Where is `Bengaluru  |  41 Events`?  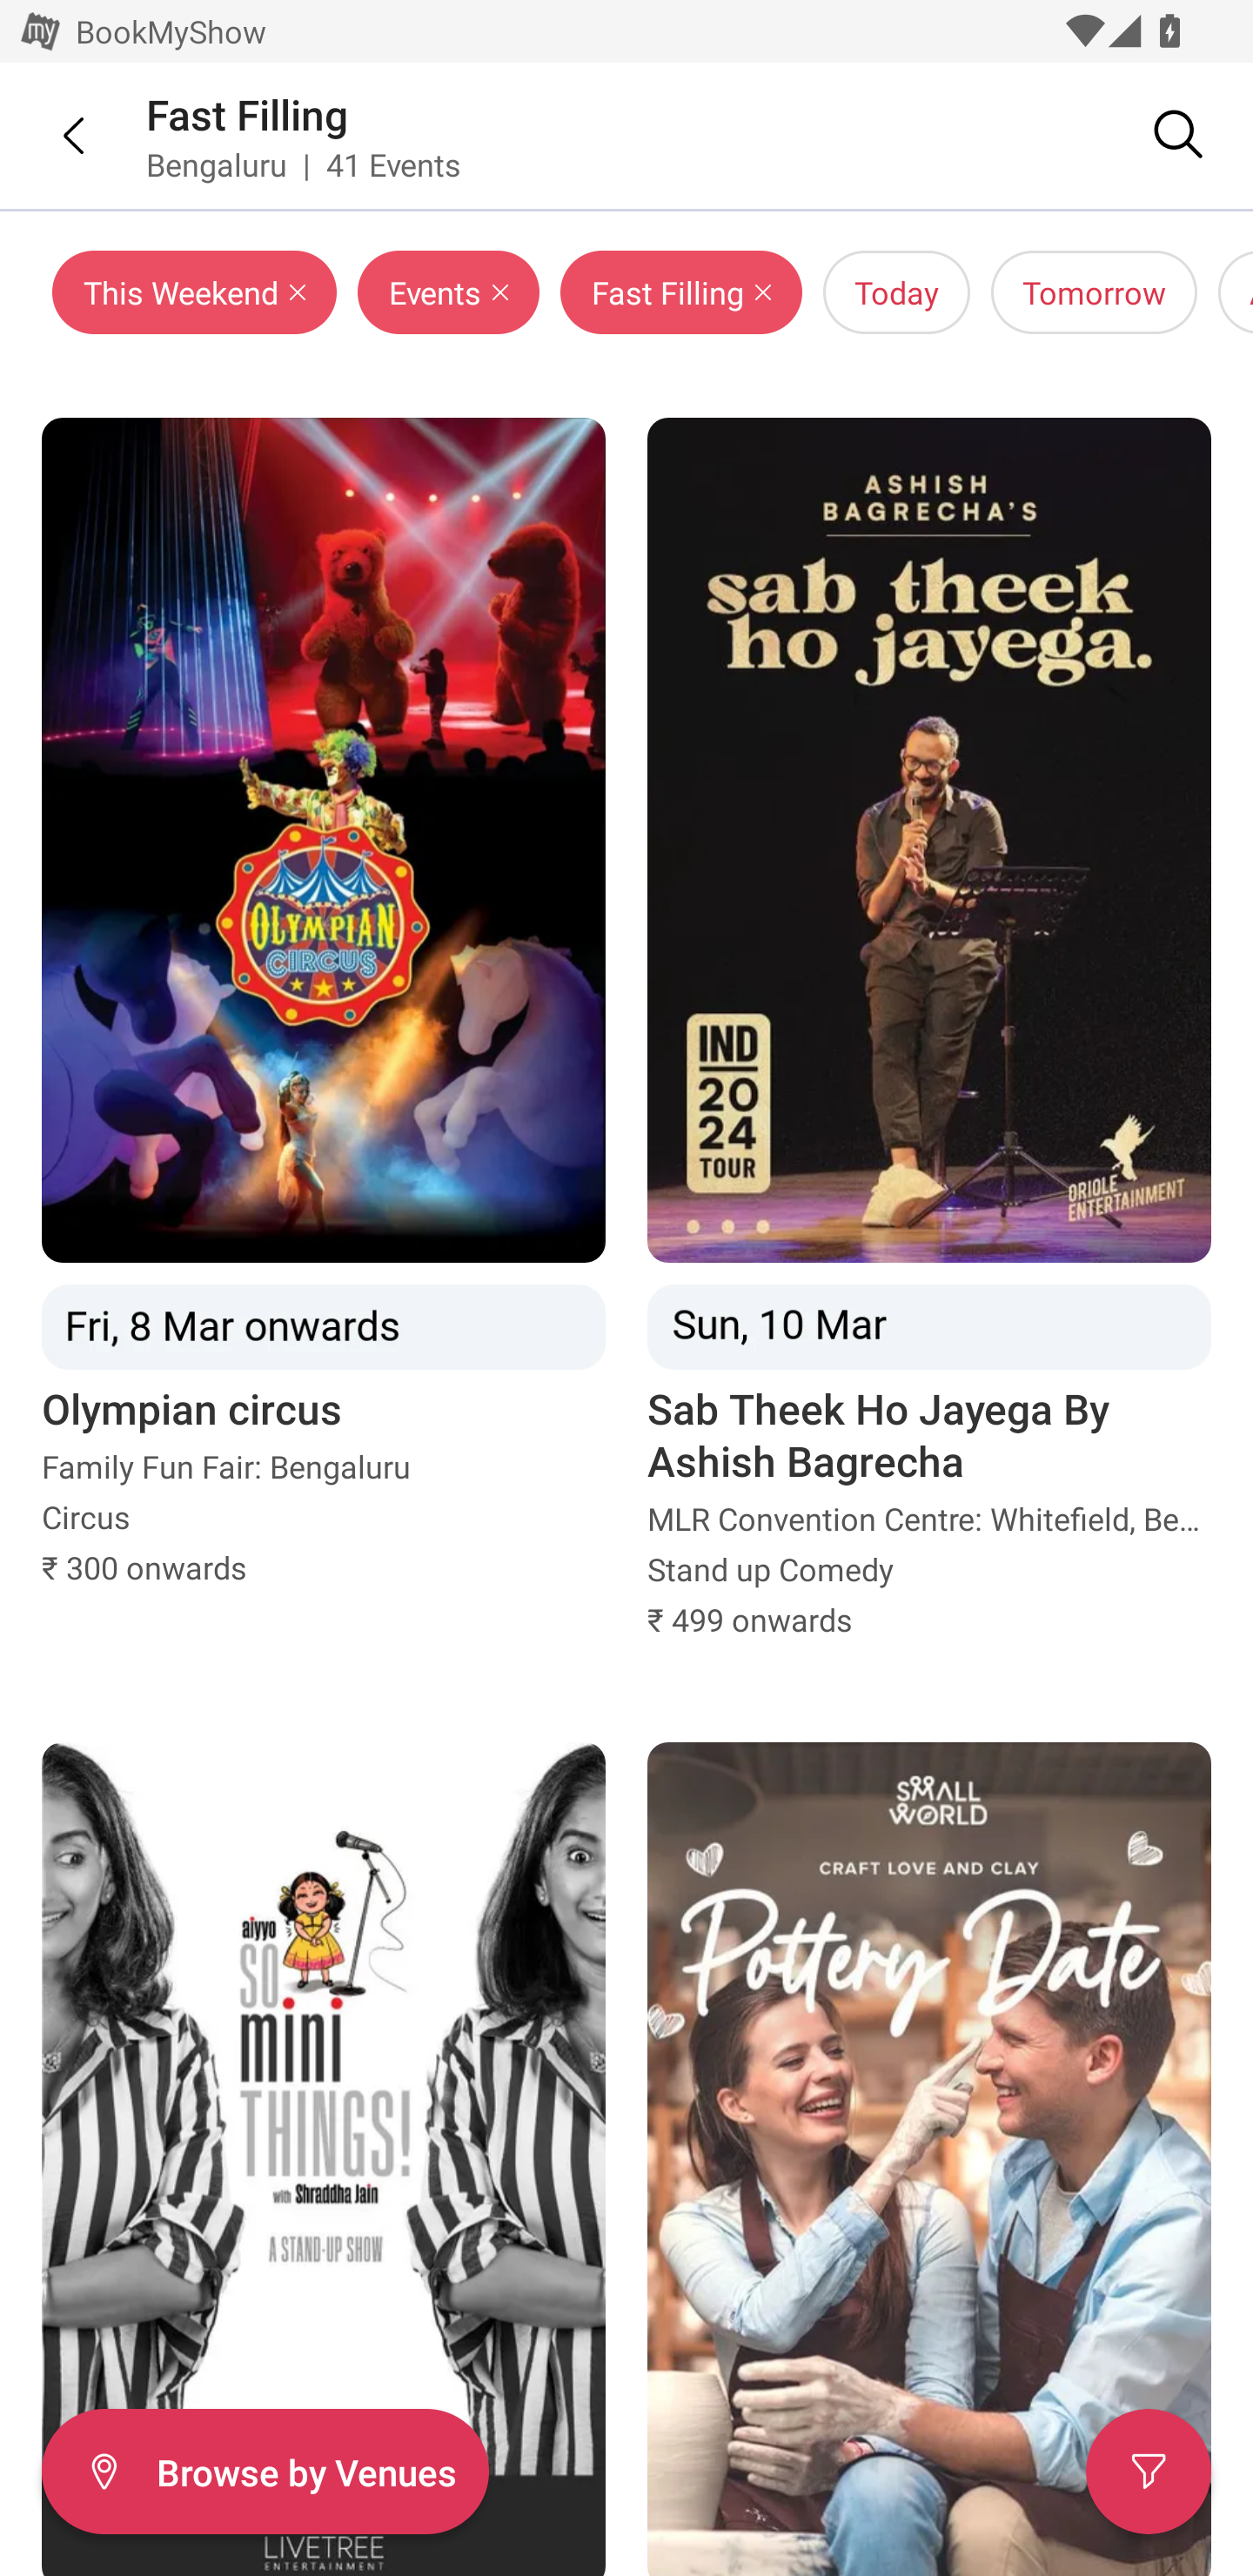 Bengaluru  |  41 Events is located at coordinates (305, 164).